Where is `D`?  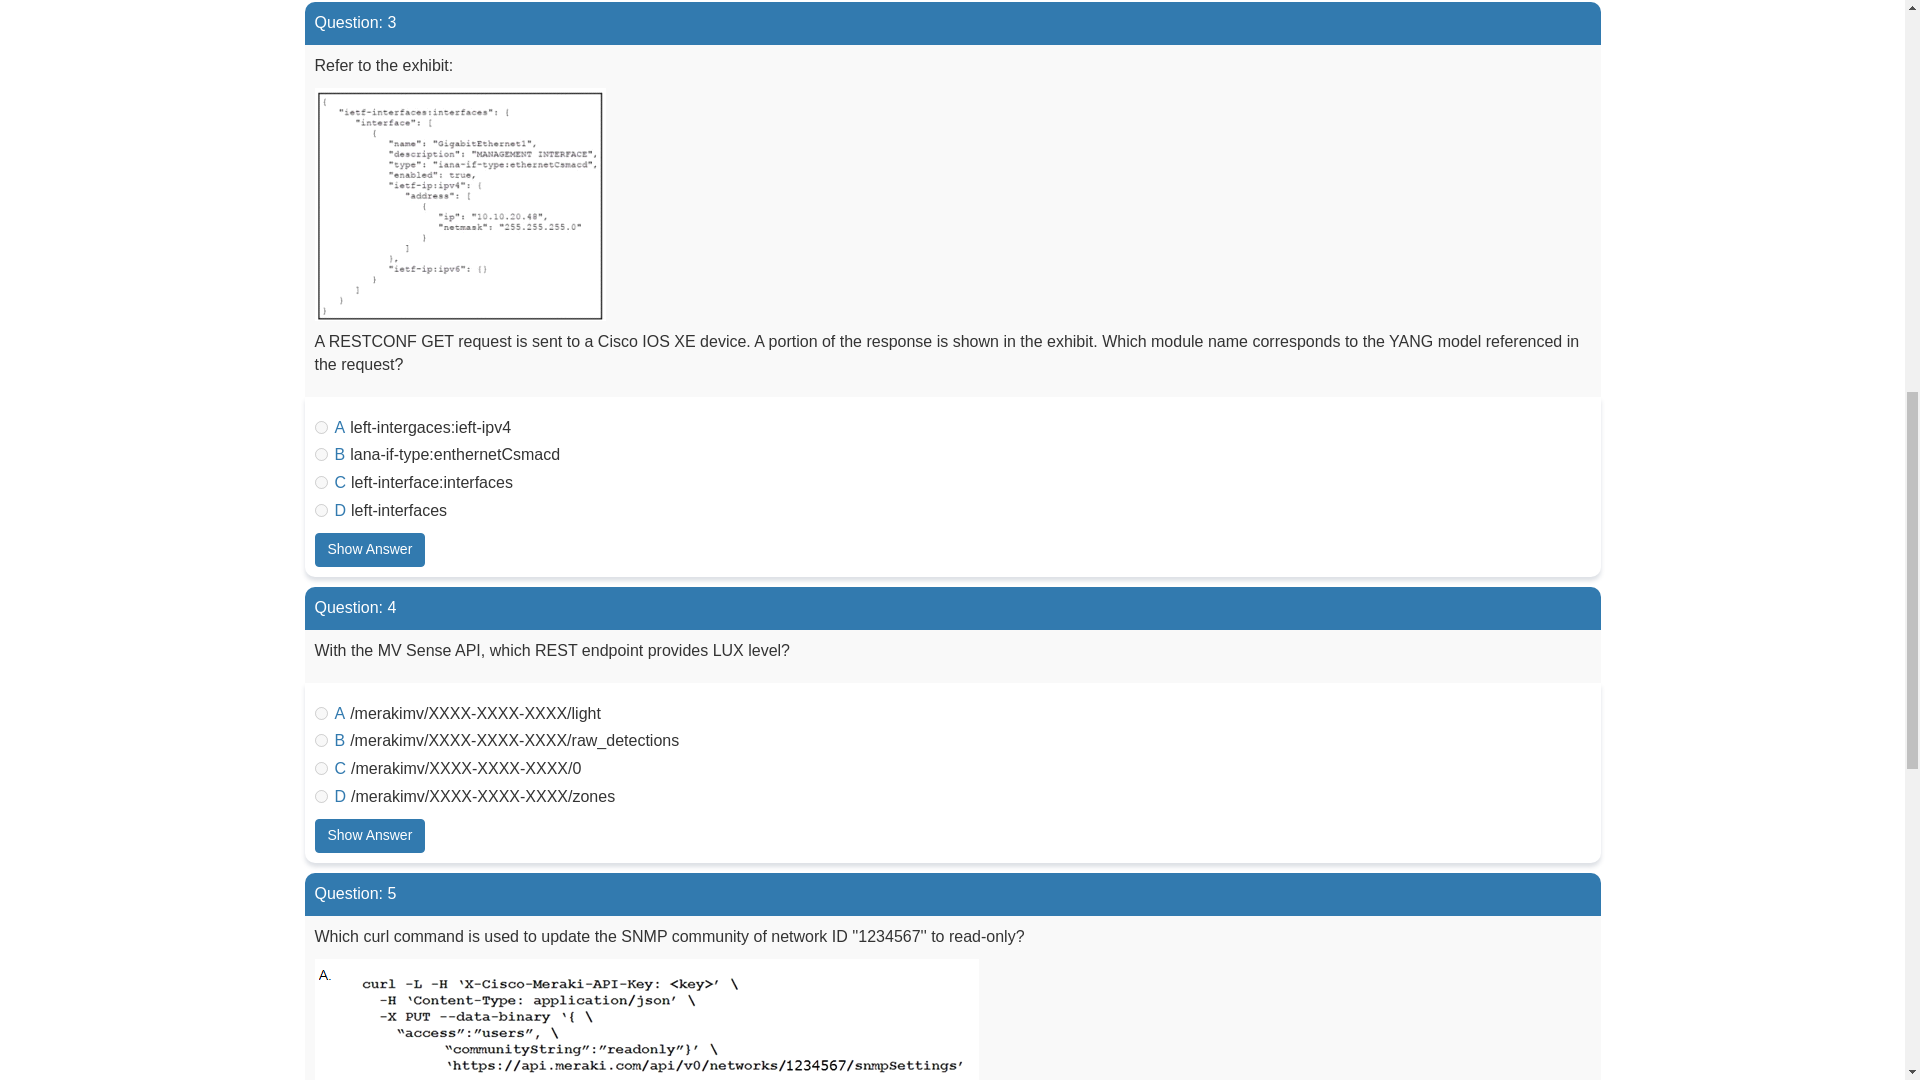
D is located at coordinates (320, 796).